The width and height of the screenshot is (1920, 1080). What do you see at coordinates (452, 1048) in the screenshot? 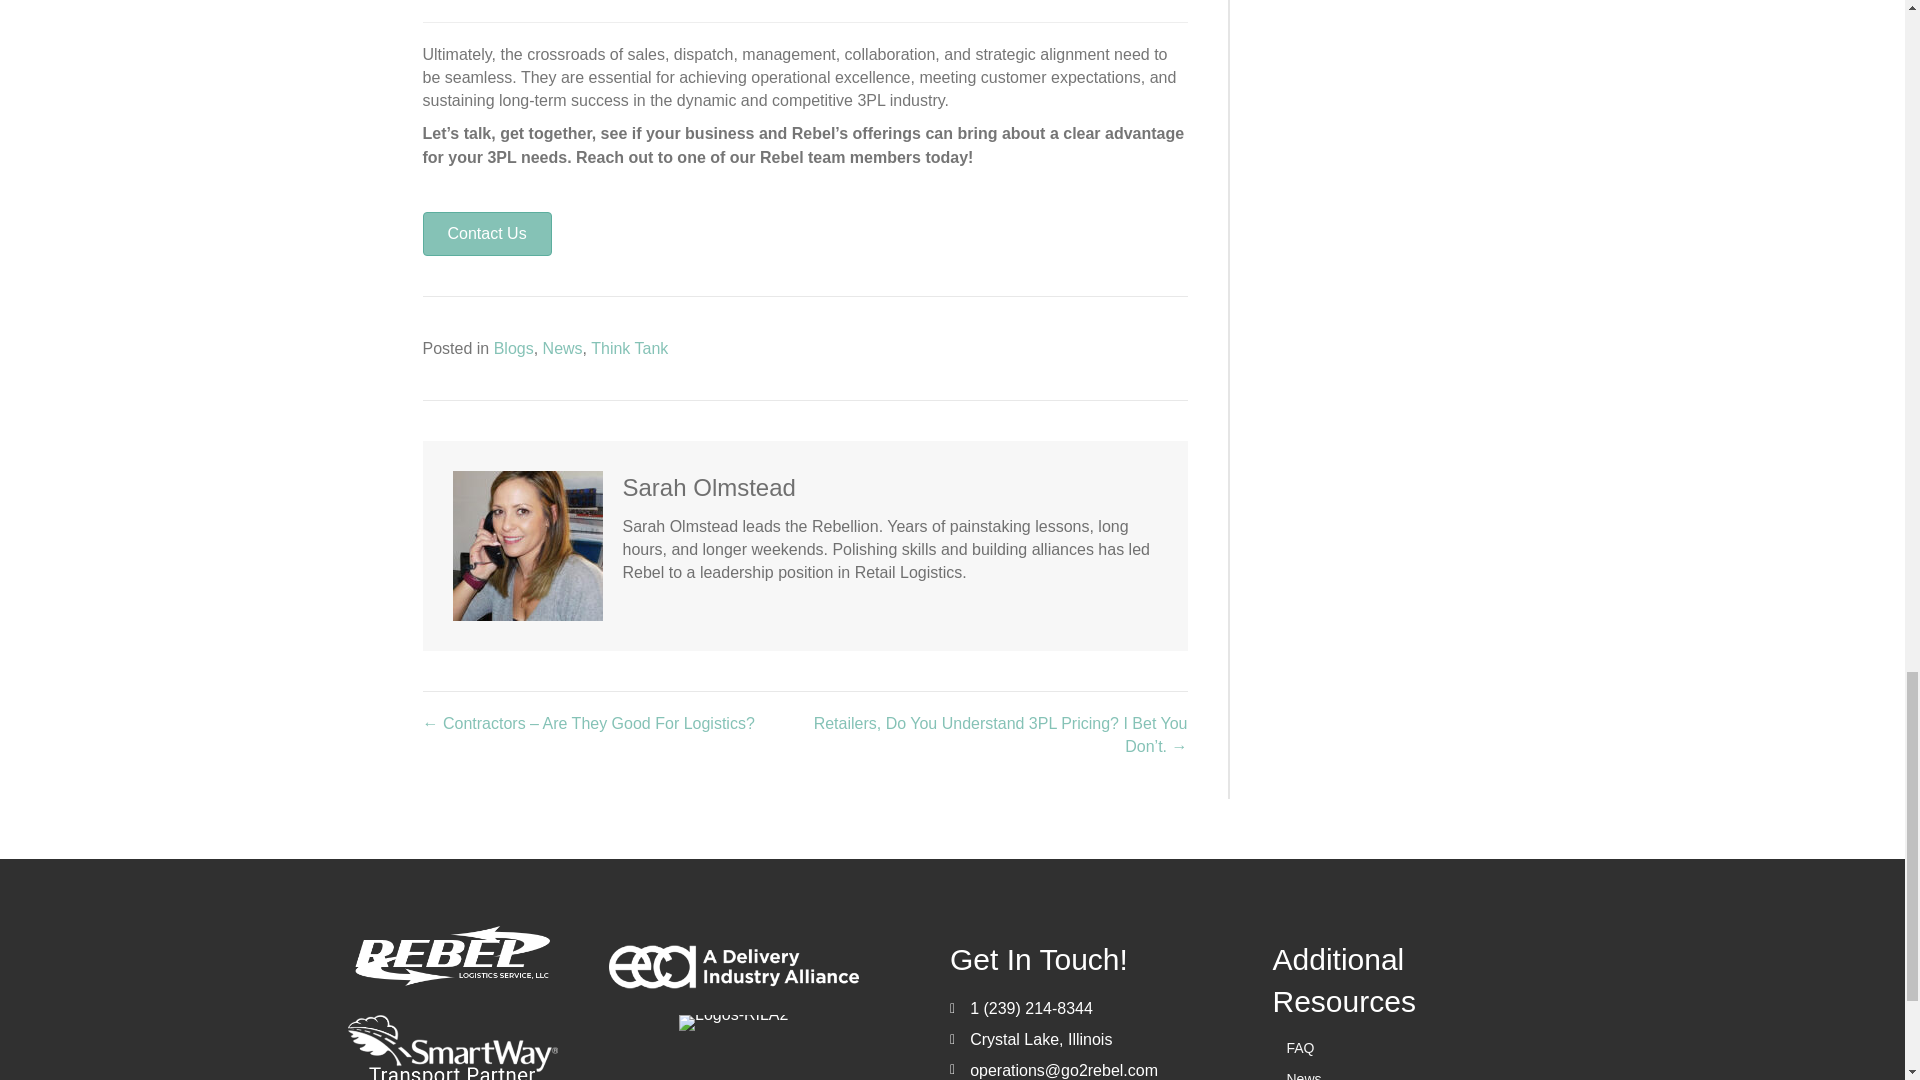
I see `Smartway Logo` at bounding box center [452, 1048].